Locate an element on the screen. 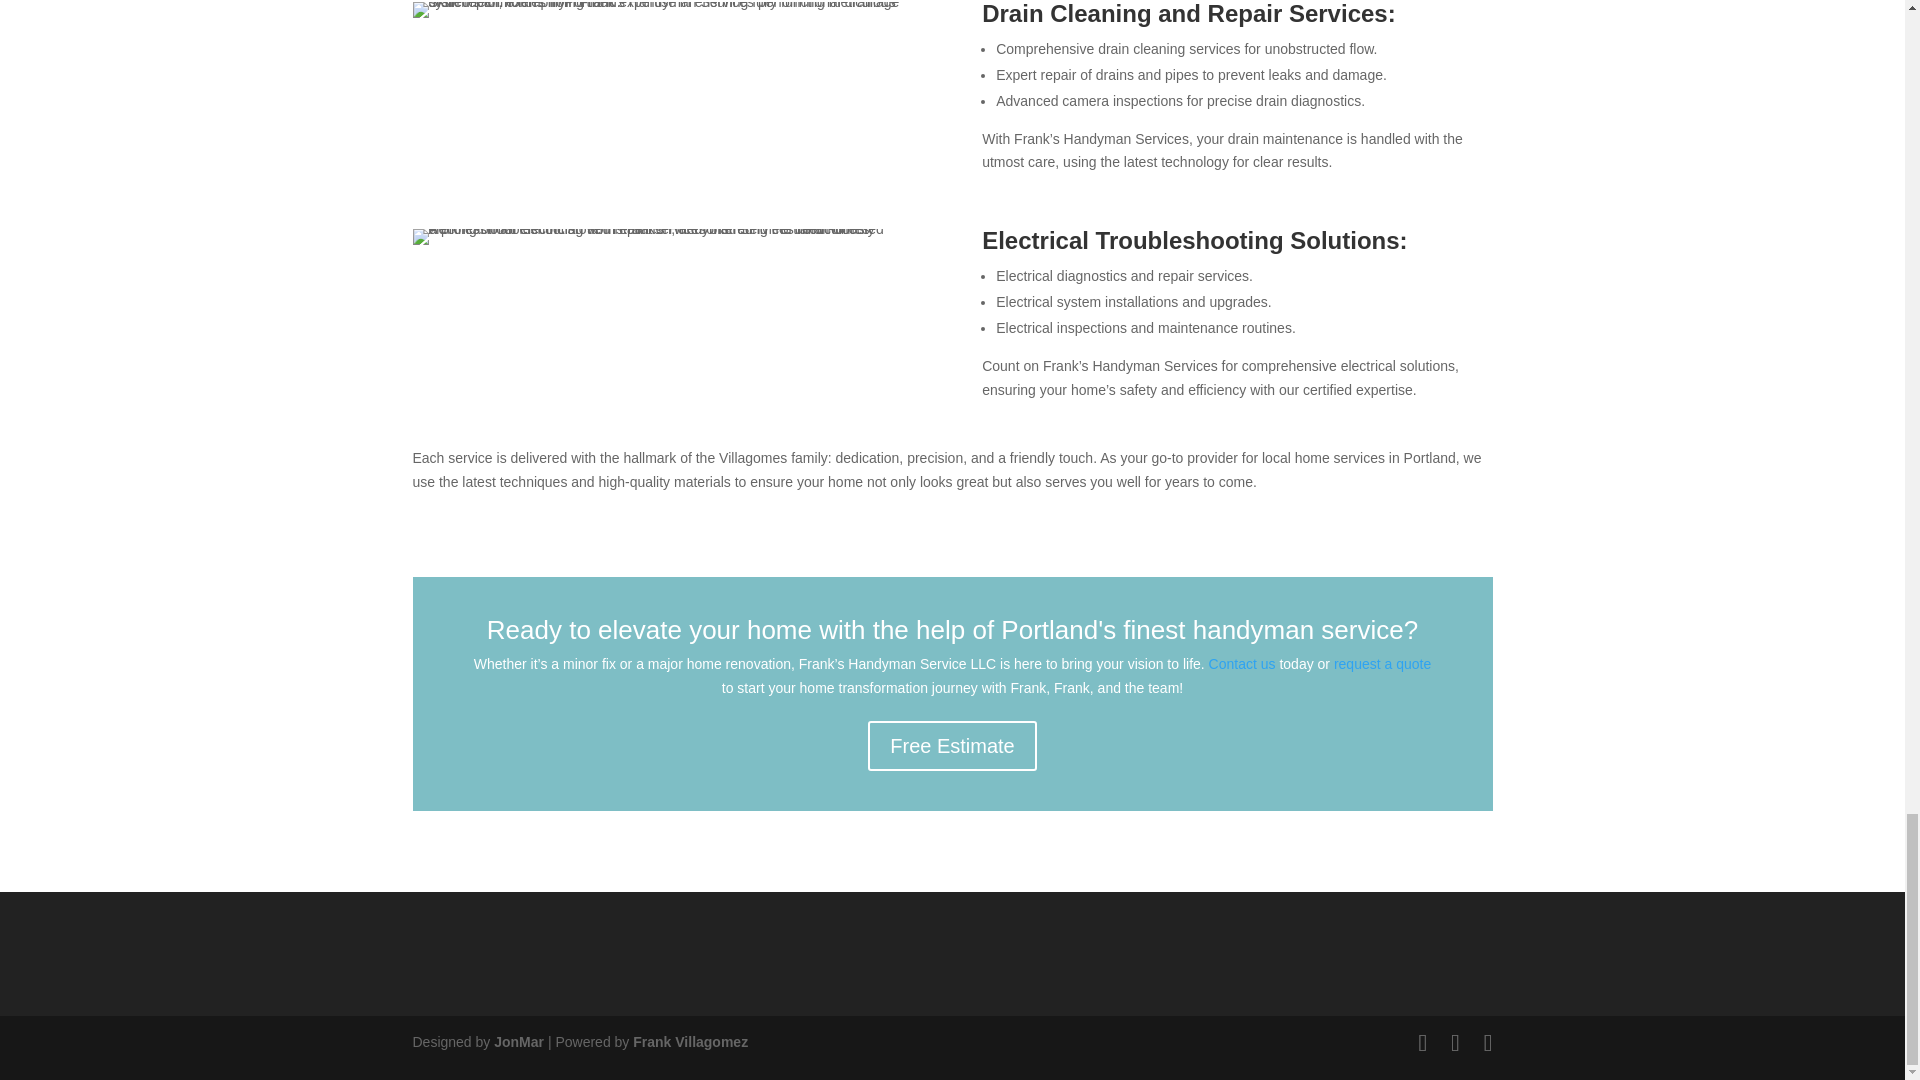 The height and width of the screenshot is (1080, 1920). drain-repair-technicians-at-work is located at coordinates (666, 10).